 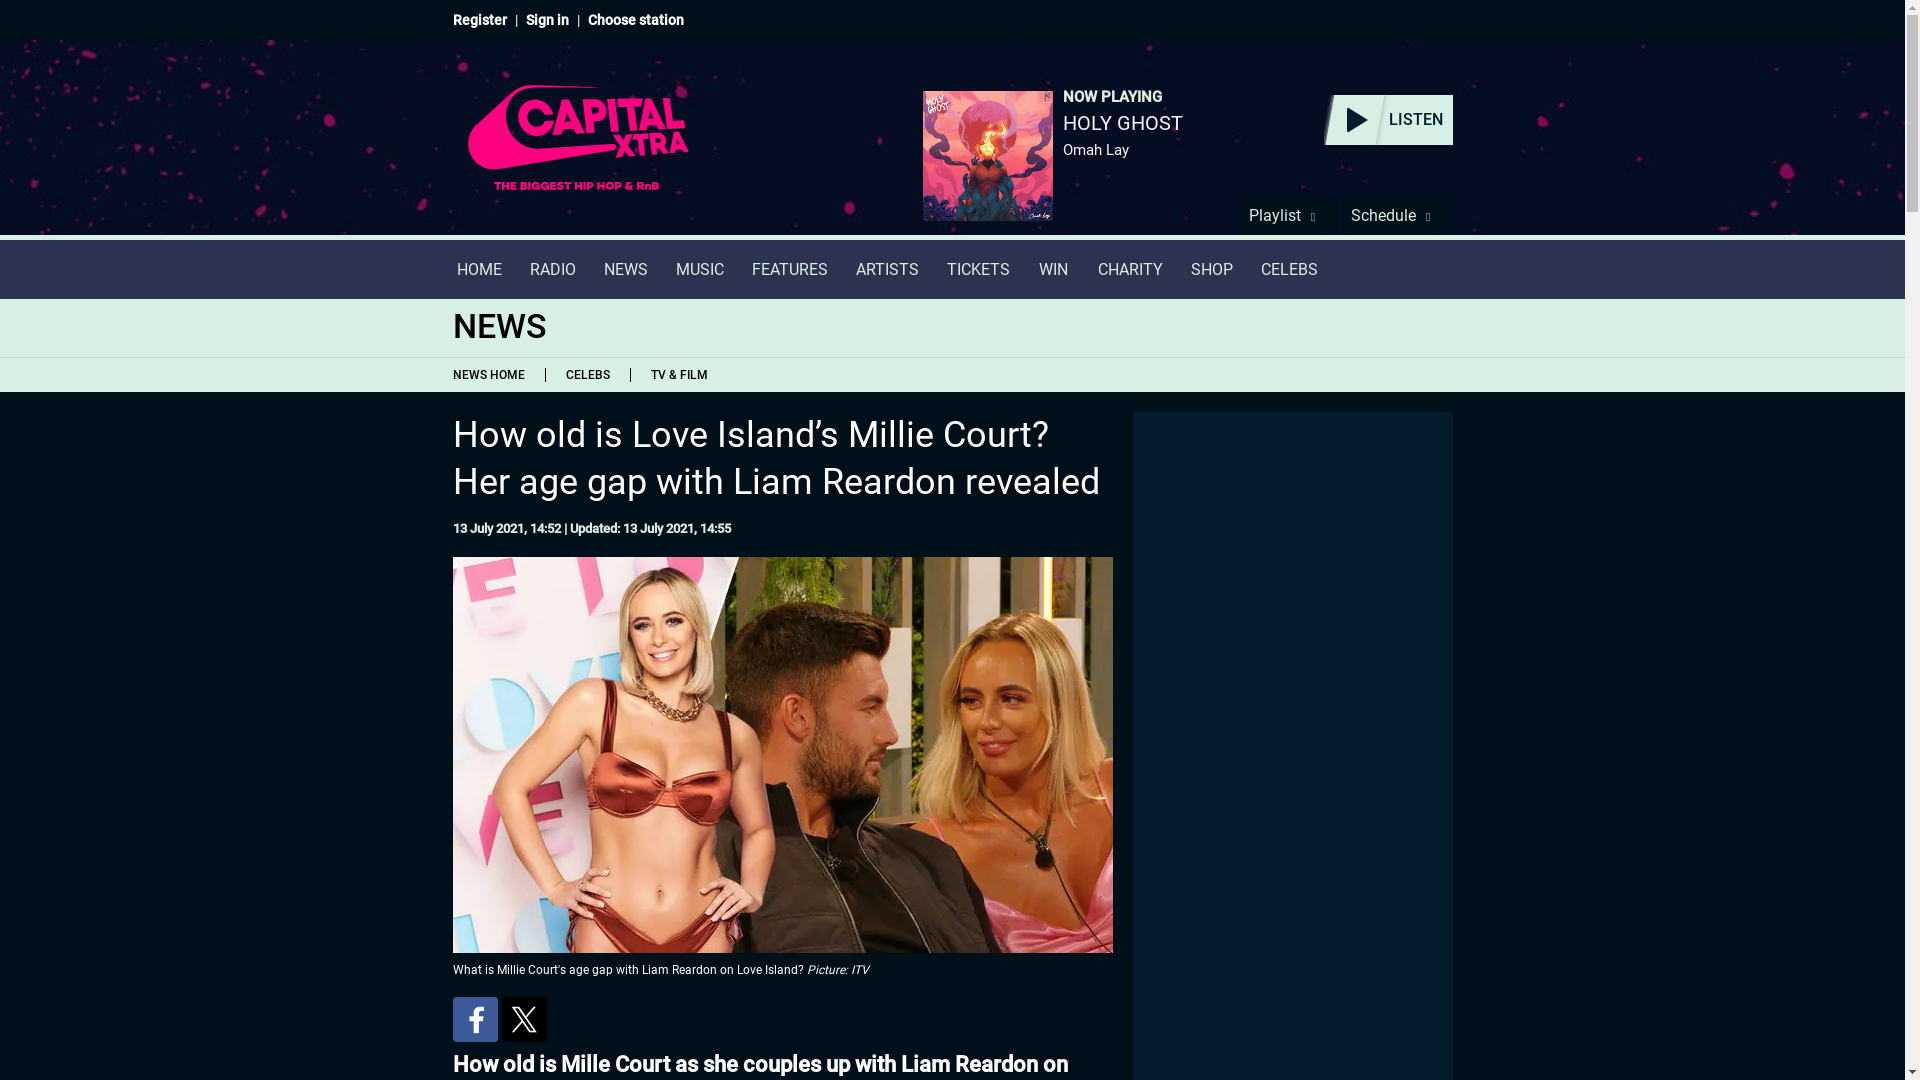 What do you see at coordinates (578, 150) in the screenshot?
I see `Capital XTRA` at bounding box center [578, 150].